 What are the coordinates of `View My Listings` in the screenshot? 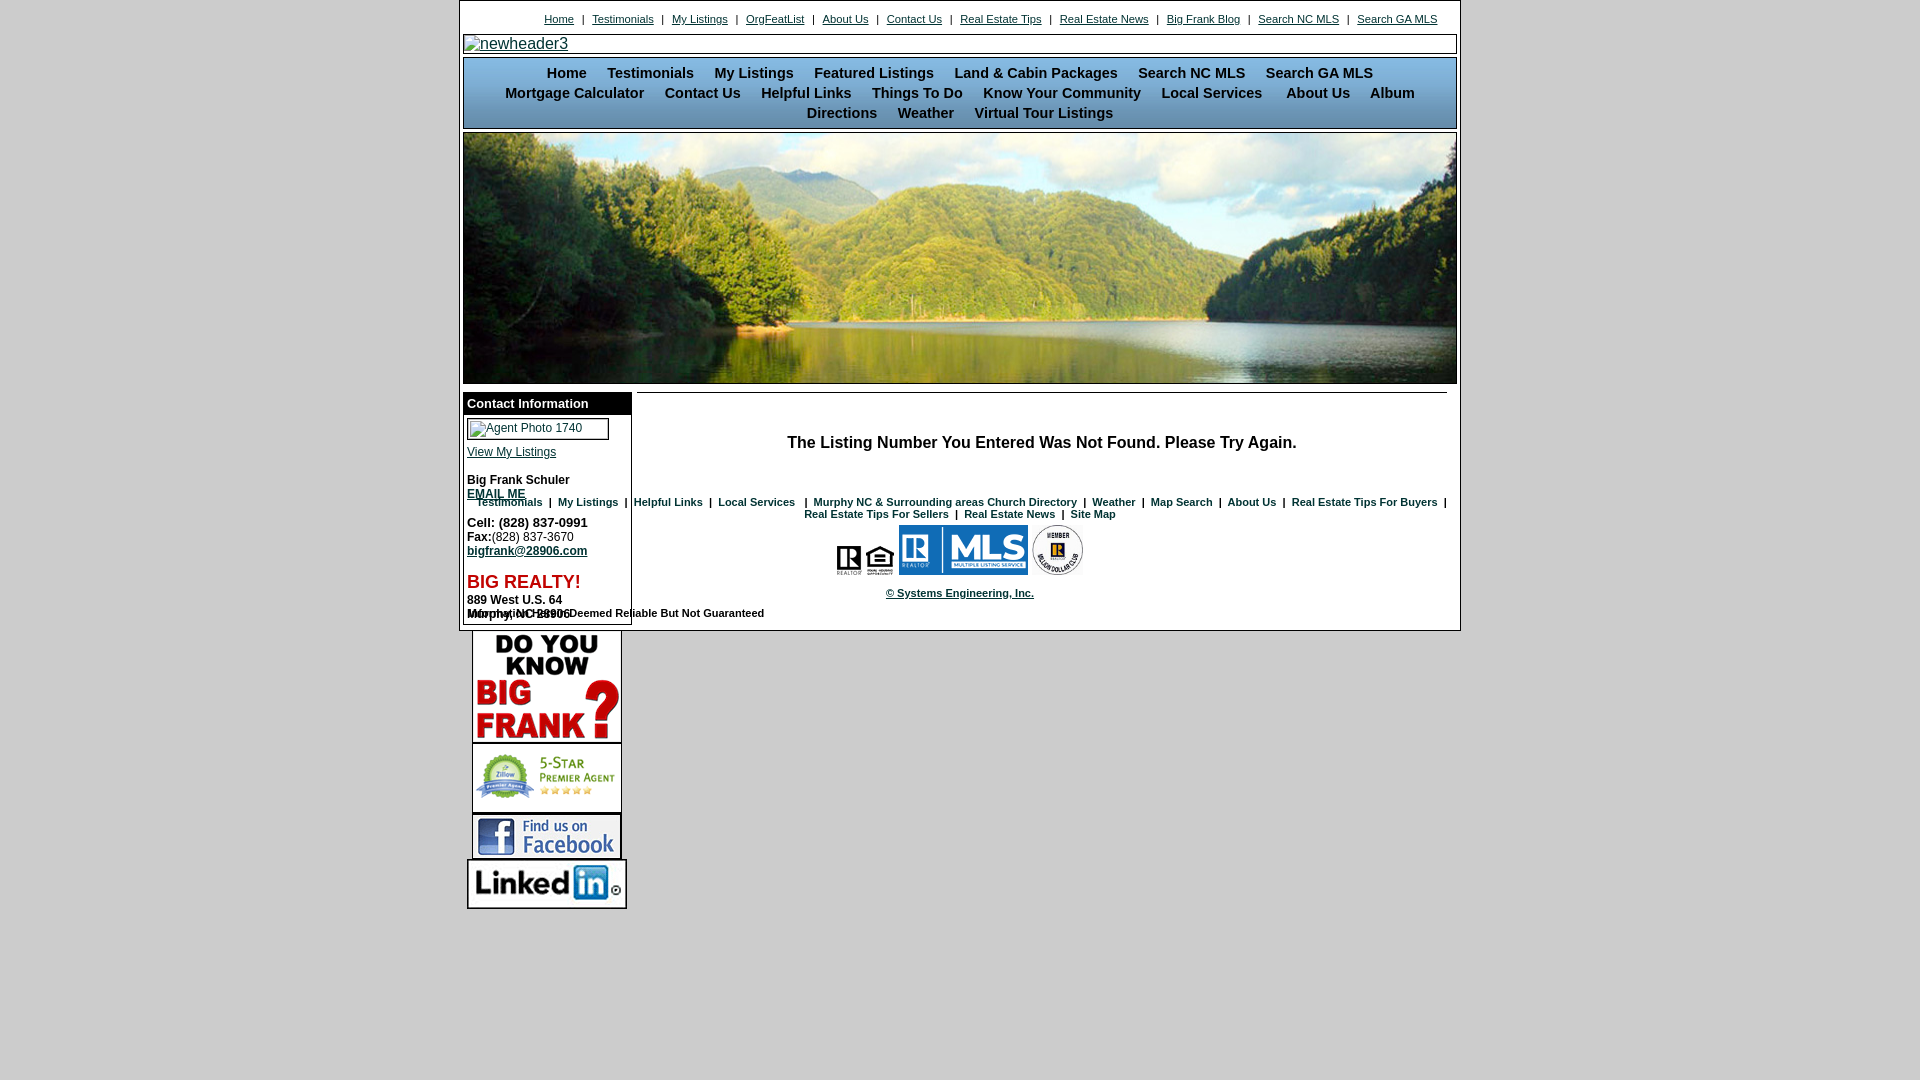 It's located at (548, 447).